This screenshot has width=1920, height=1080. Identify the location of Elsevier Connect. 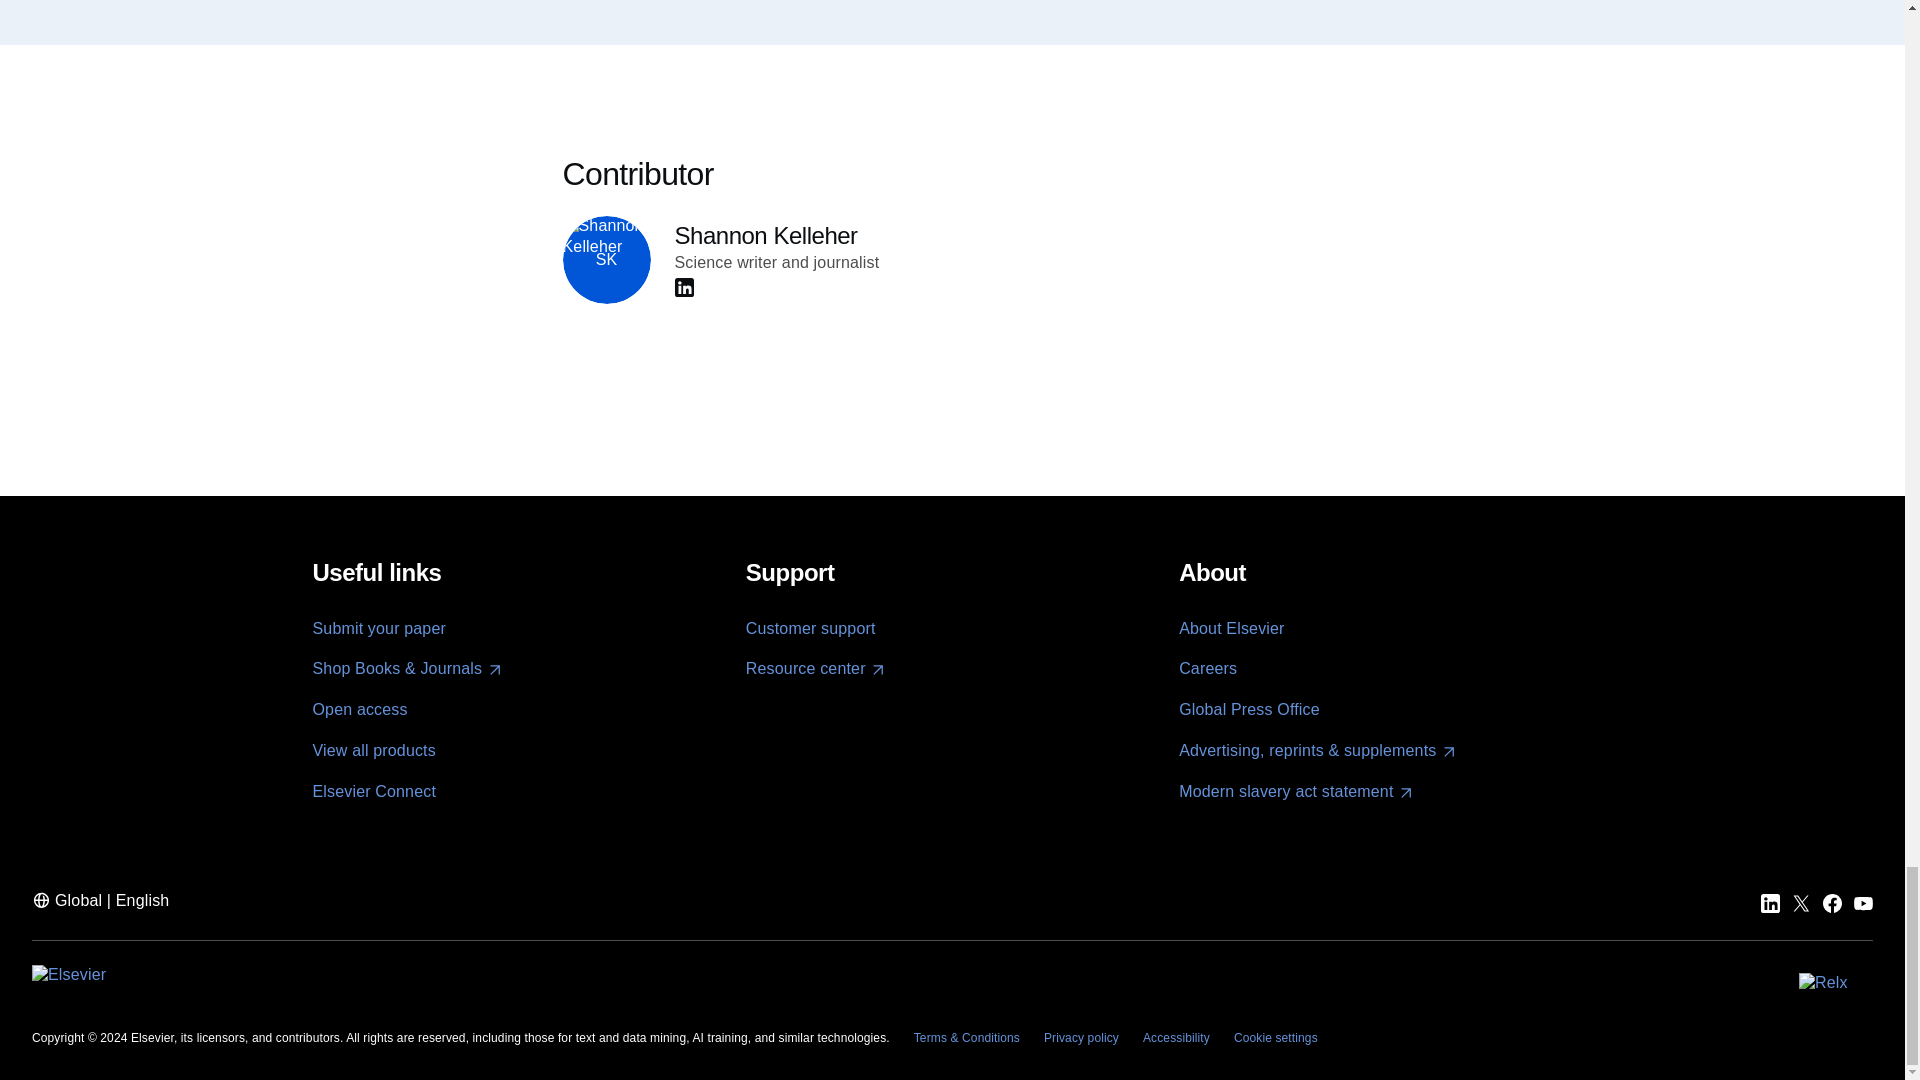
(373, 792).